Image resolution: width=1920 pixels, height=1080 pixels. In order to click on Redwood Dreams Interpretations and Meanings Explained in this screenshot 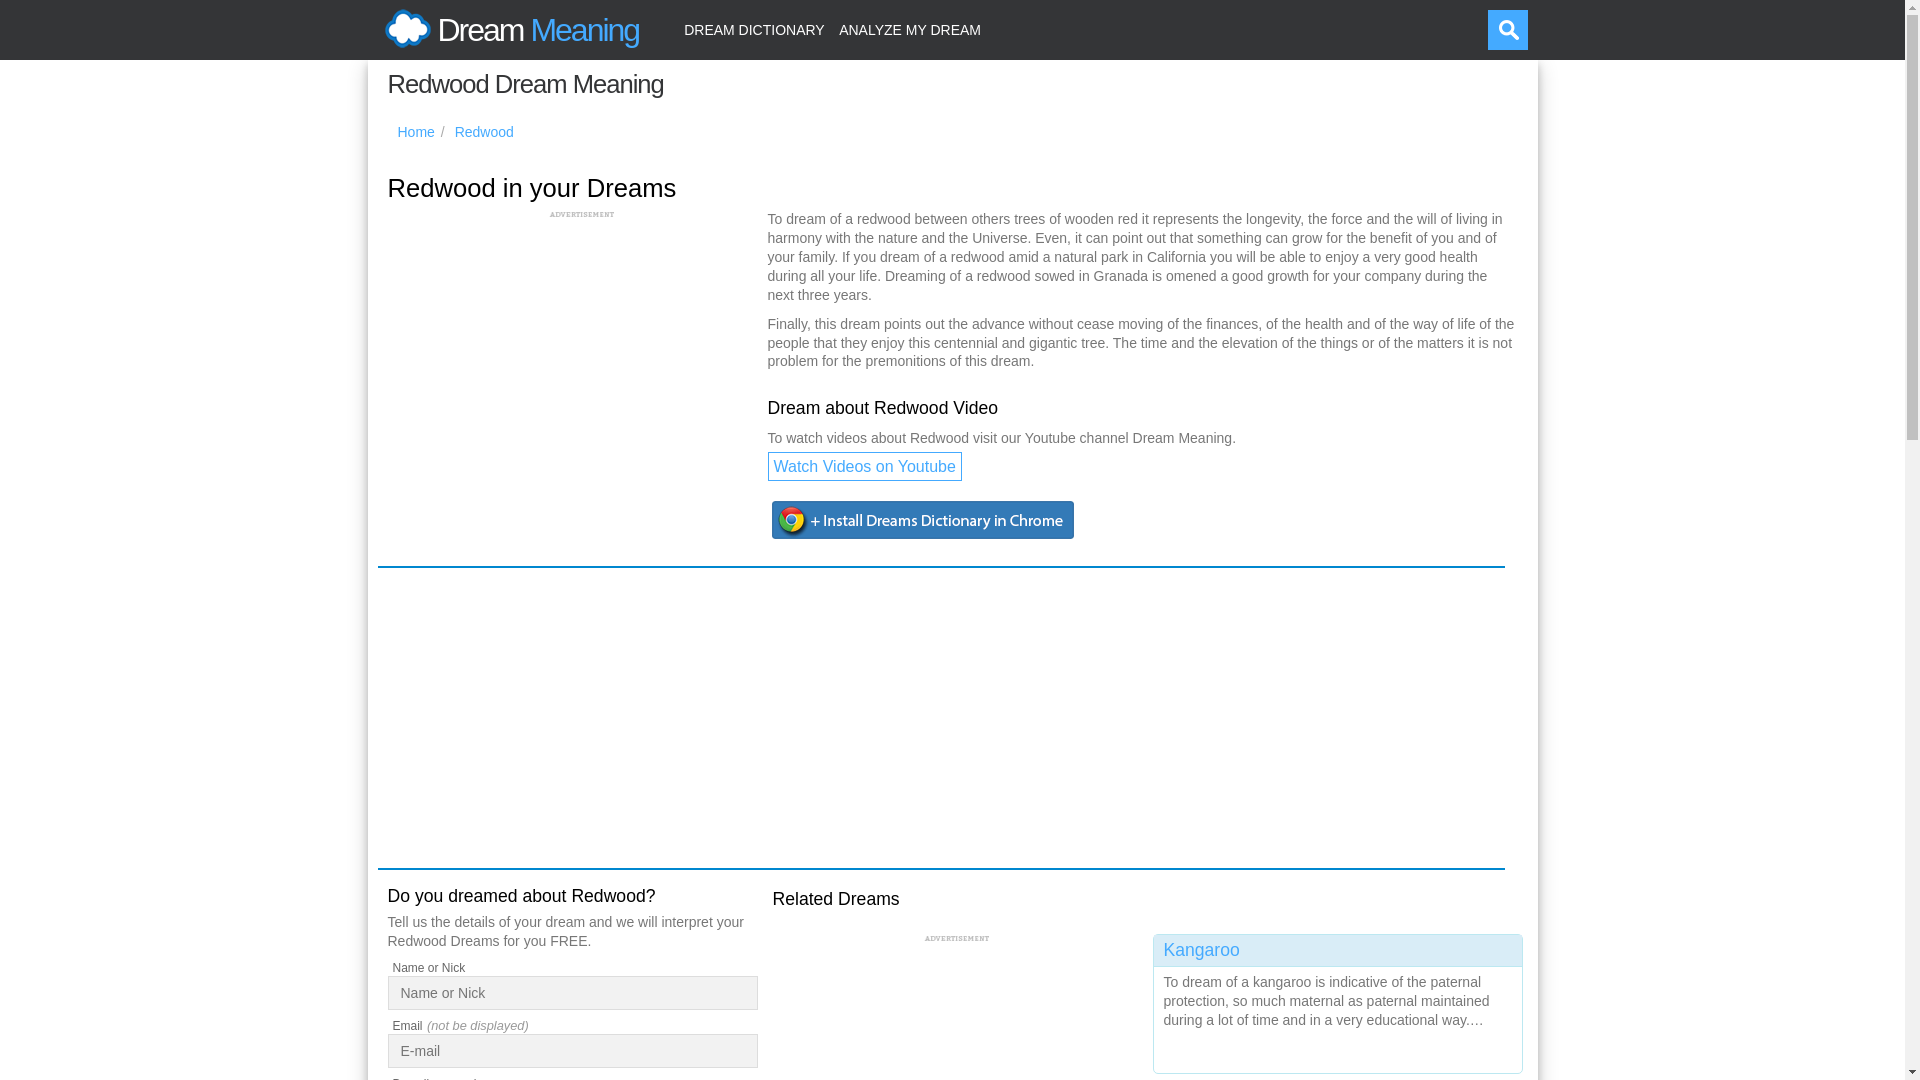, I will do `click(484, 132)`.